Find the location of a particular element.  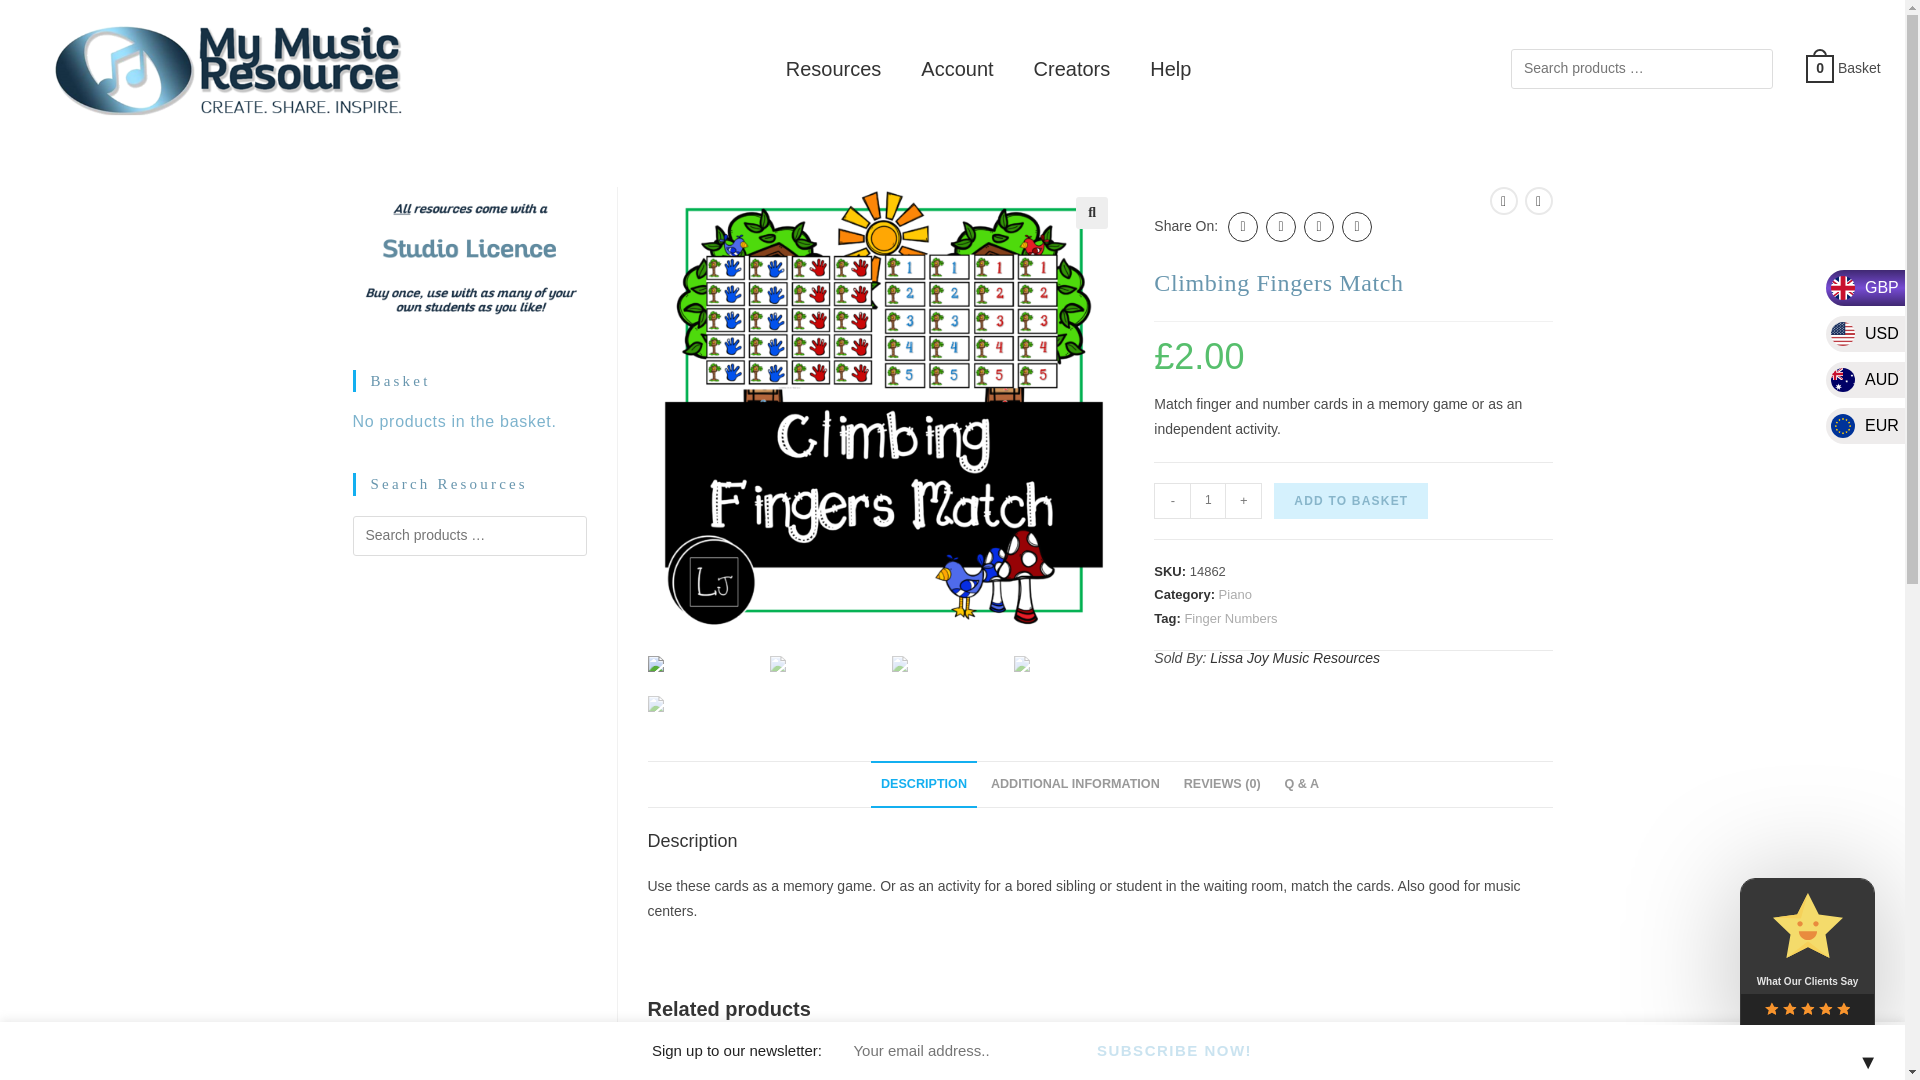

Gwen Harborne is located at coordinates (819, 1054).